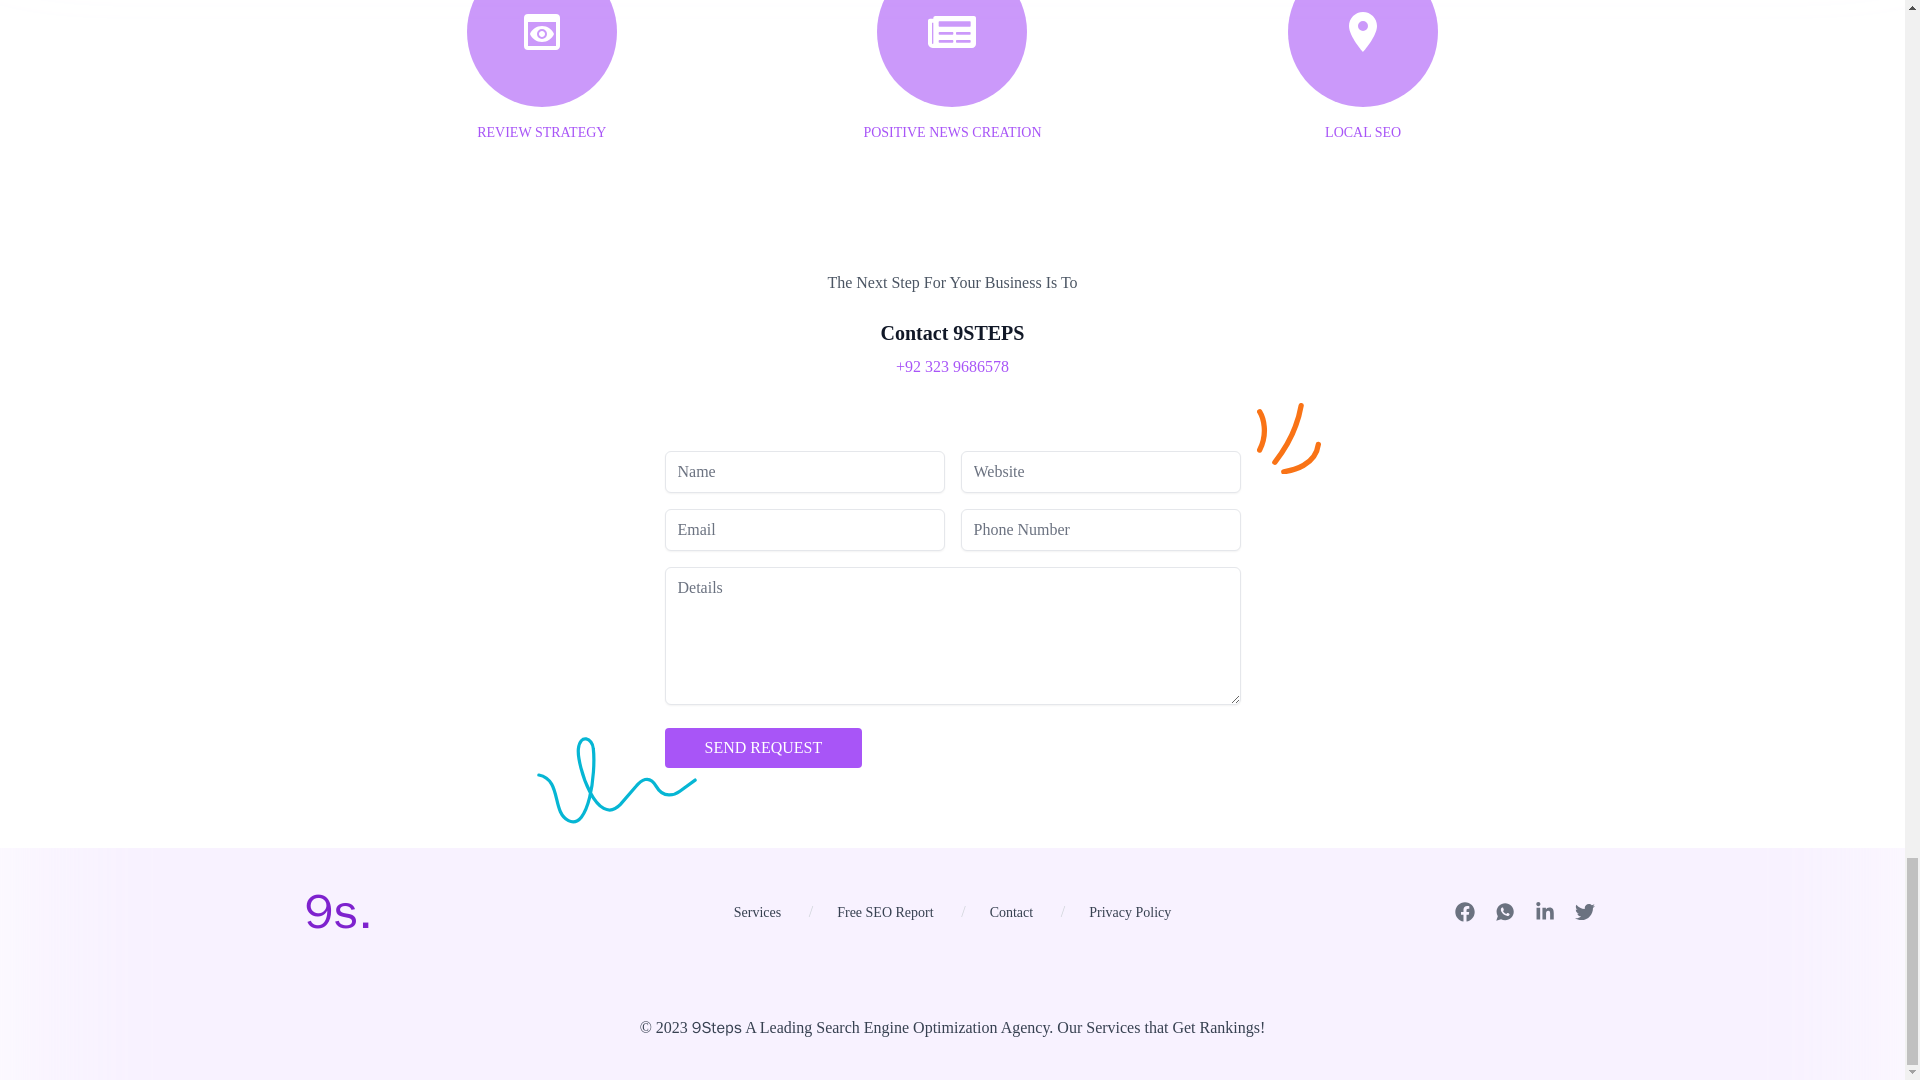  Describe the element at coordinates (1130, 912) in the screenshot. I see `Privacy Policy` at that location.